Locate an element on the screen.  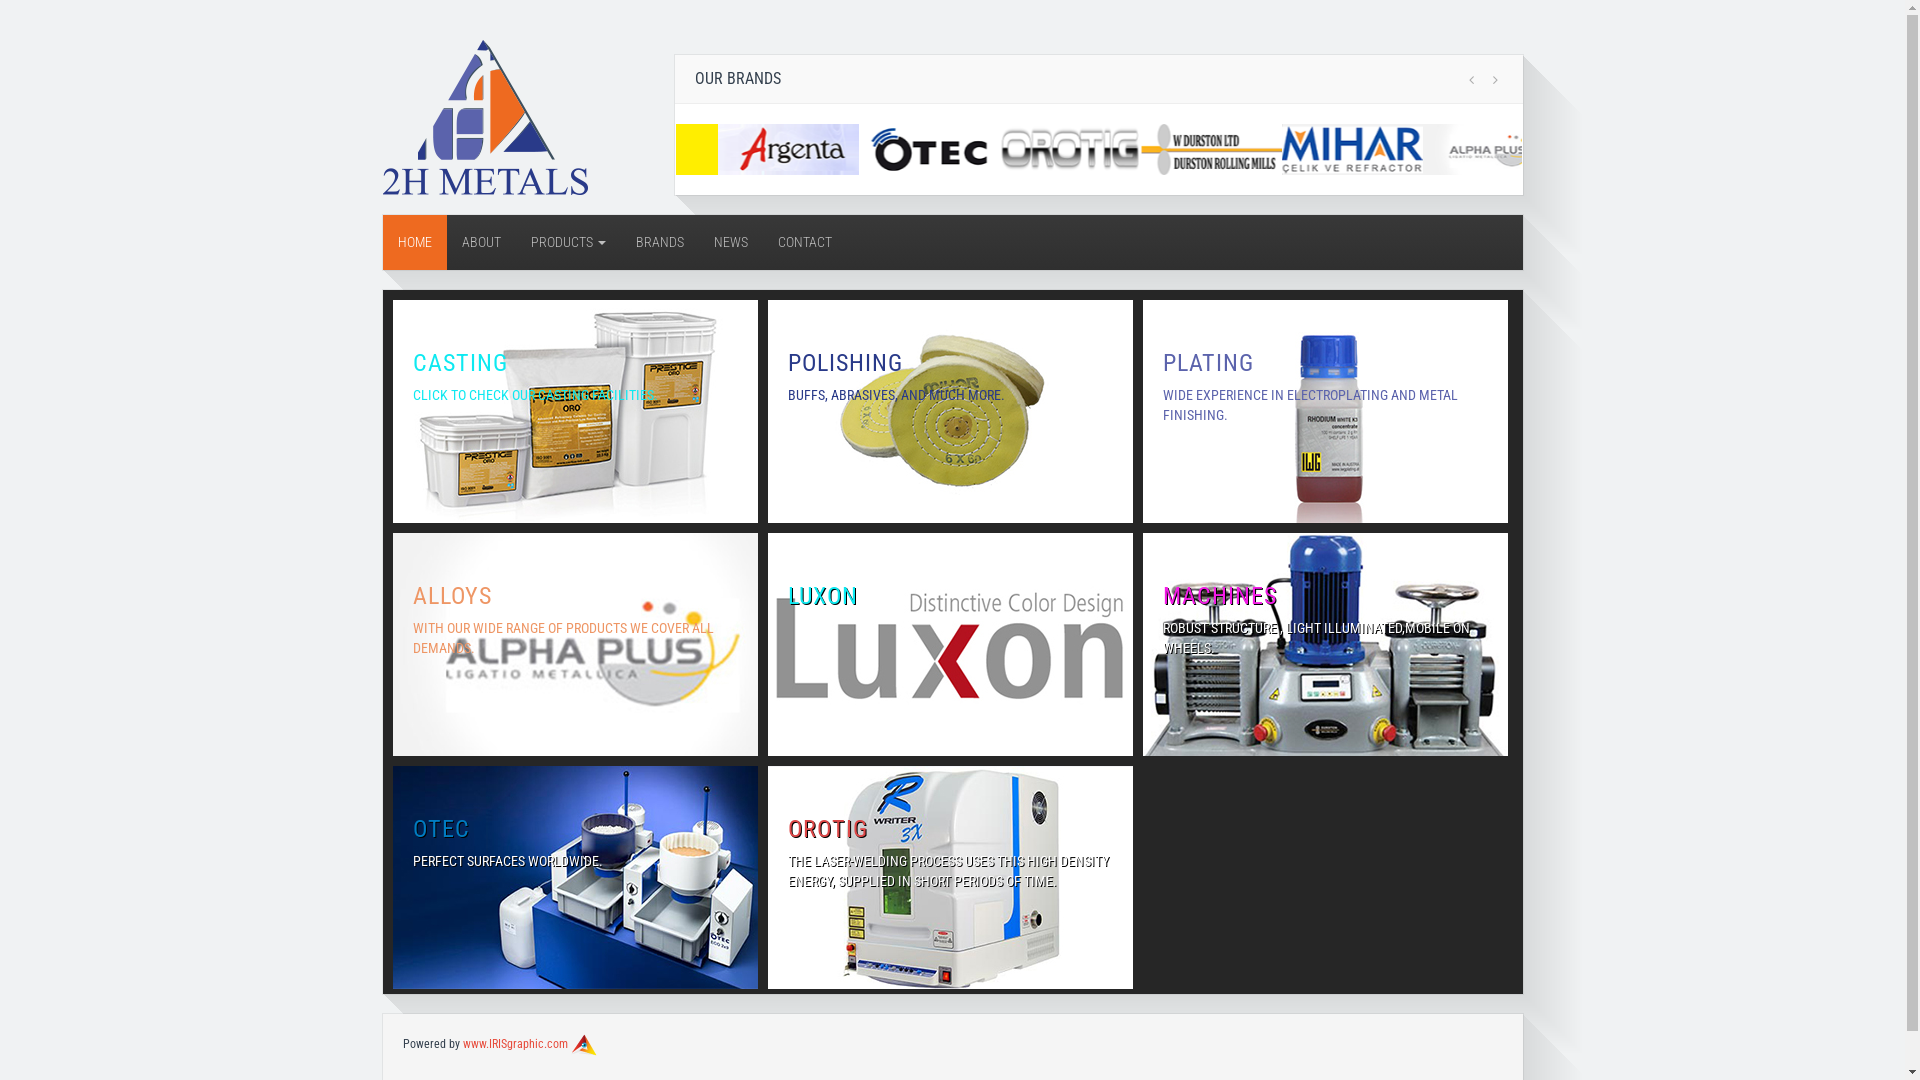
NEWS is located at coordinates (730, 242).